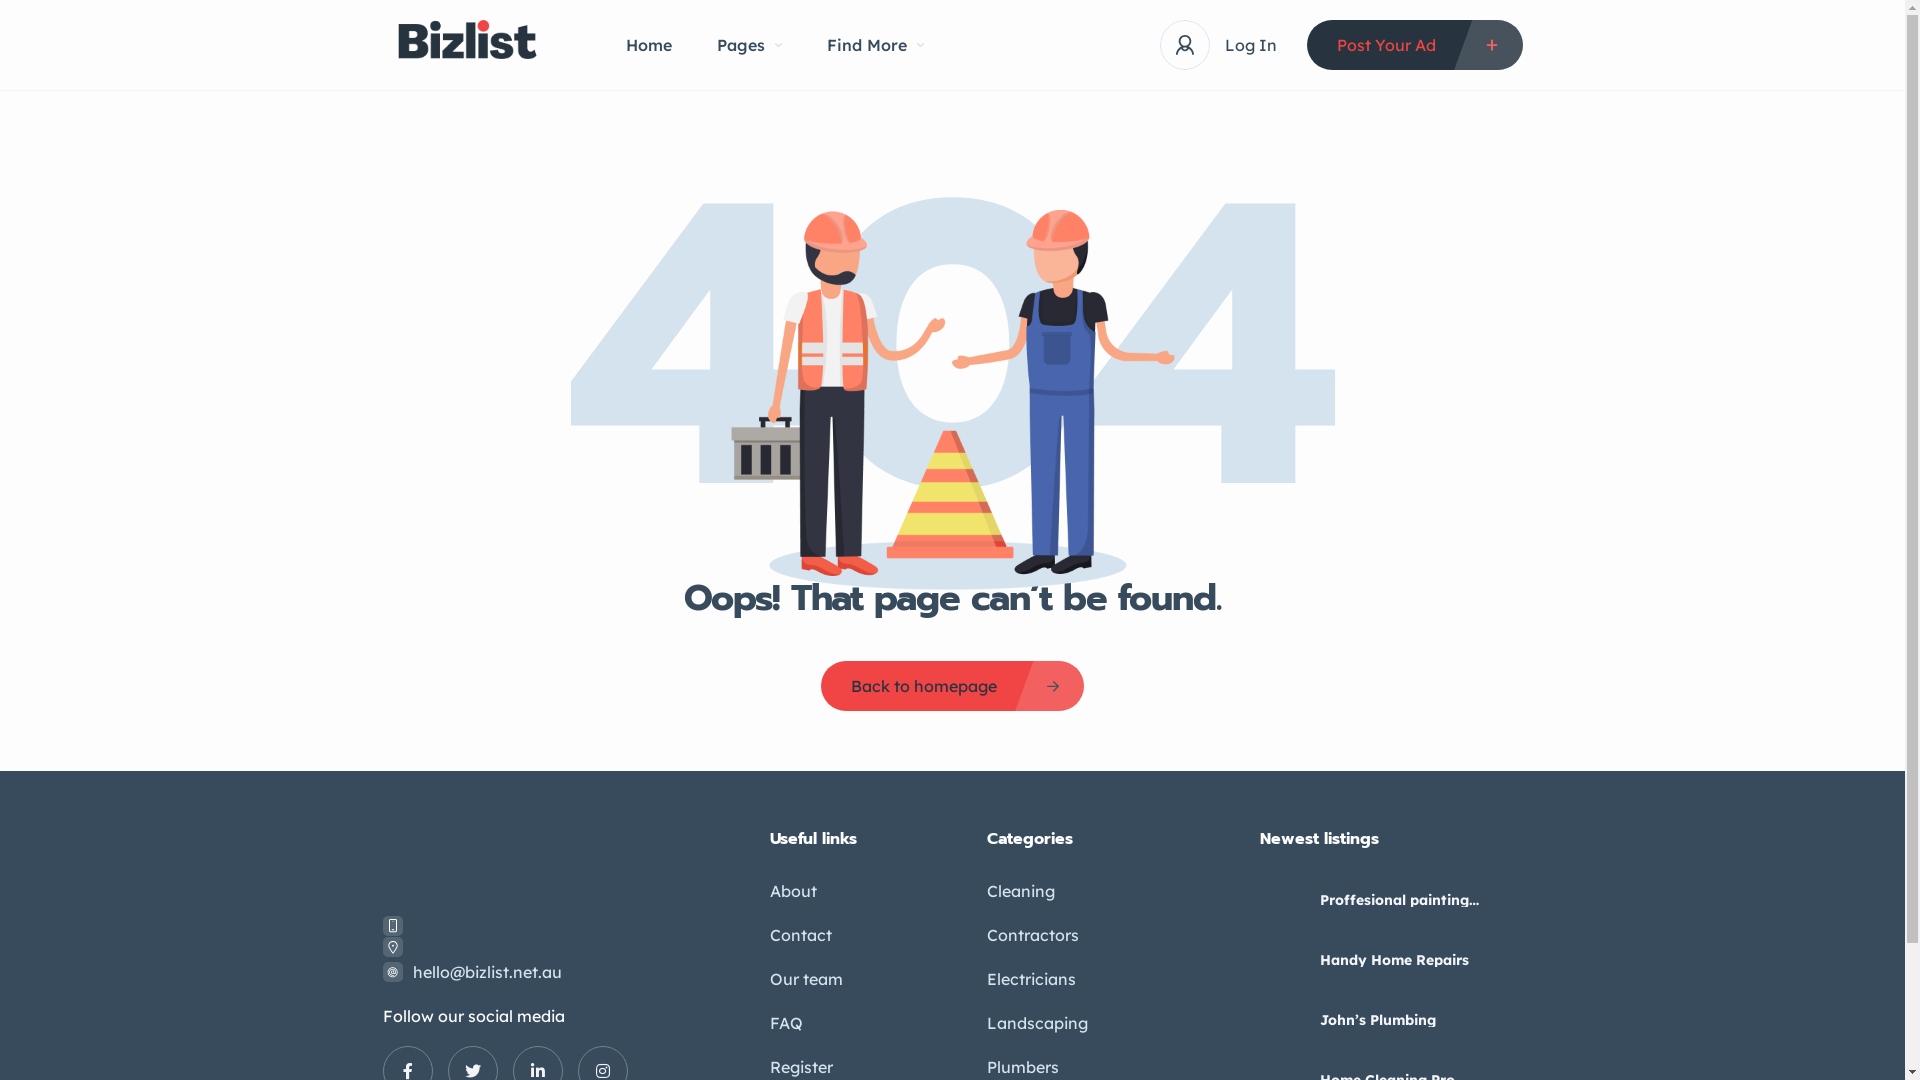 The width and height of the screenshot is (1920, 1080). What do you see at coordinates (474, 46) in the screenshot?
I see `Bizlist` at bounding box center [474, 46].